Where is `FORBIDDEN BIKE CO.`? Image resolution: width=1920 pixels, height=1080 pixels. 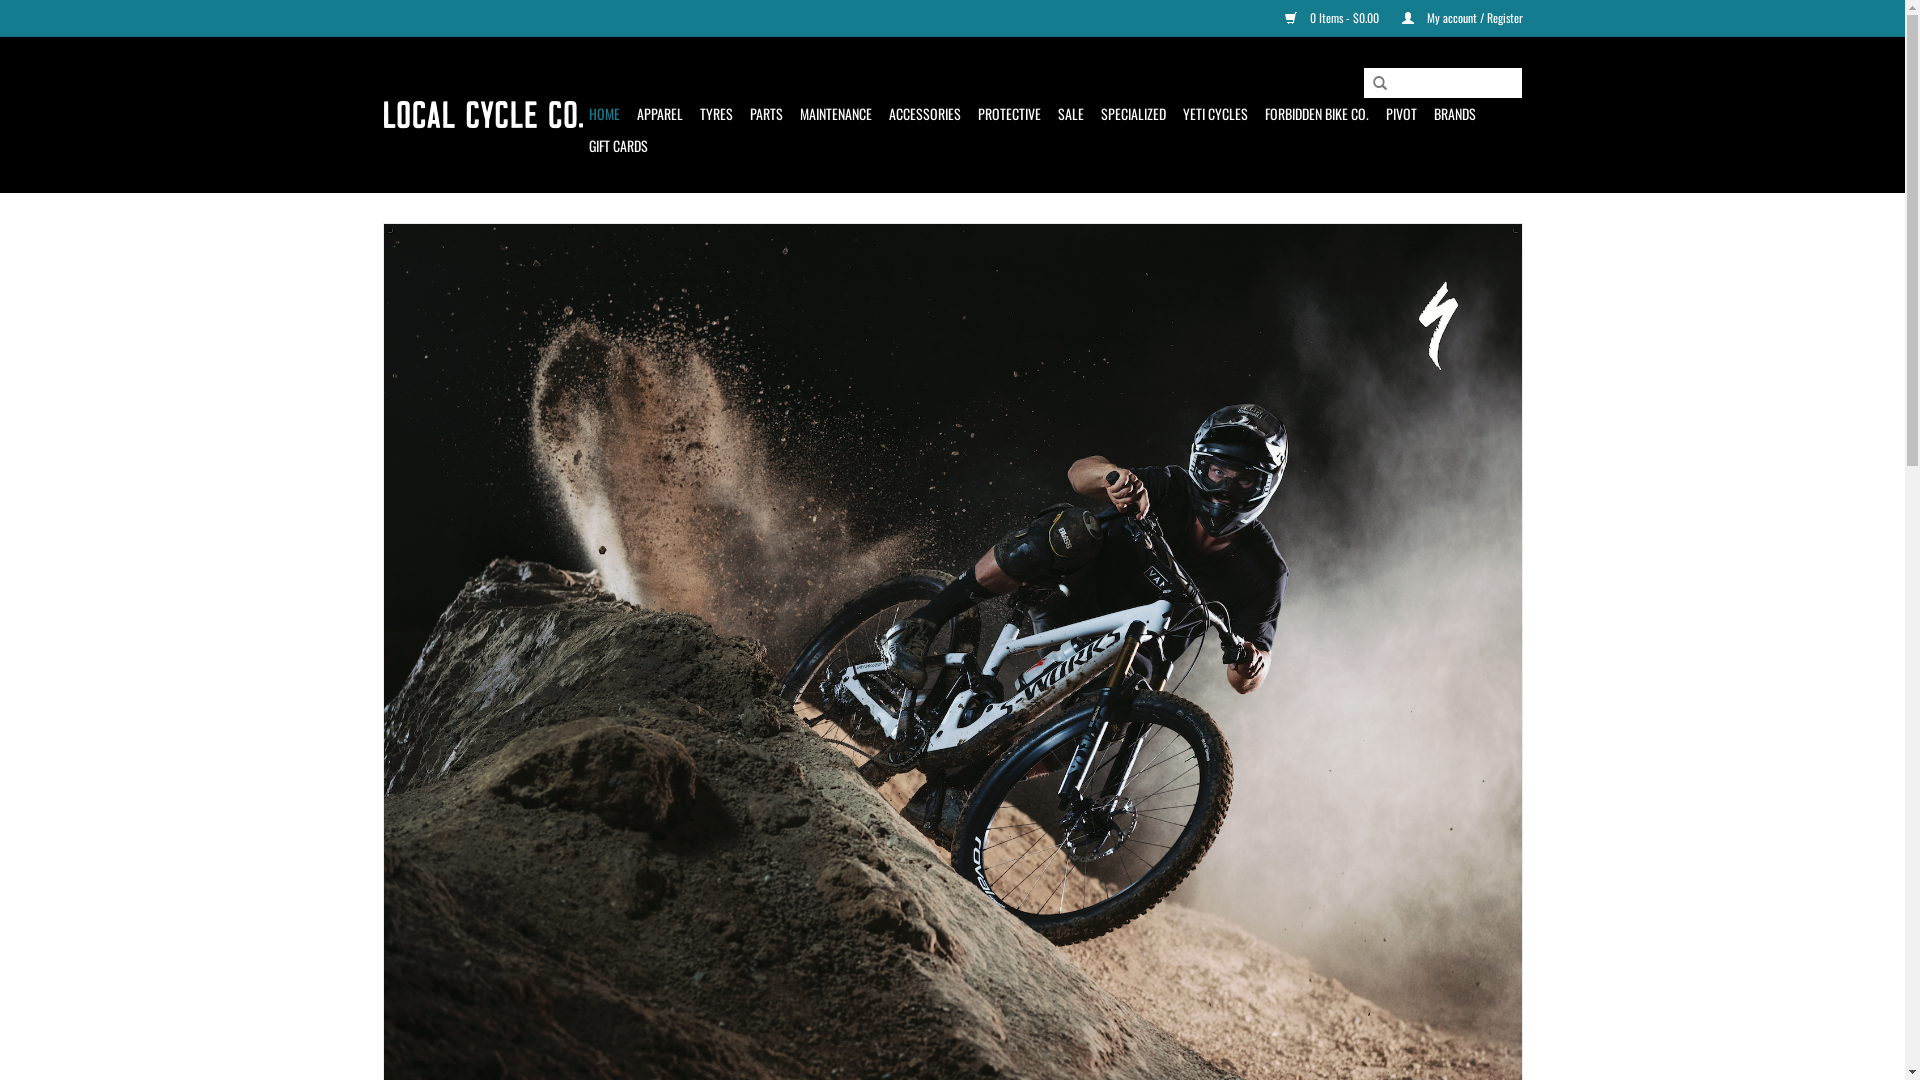 FORBIDDEN BIKE CO. is located at coordinates (1316, 114).